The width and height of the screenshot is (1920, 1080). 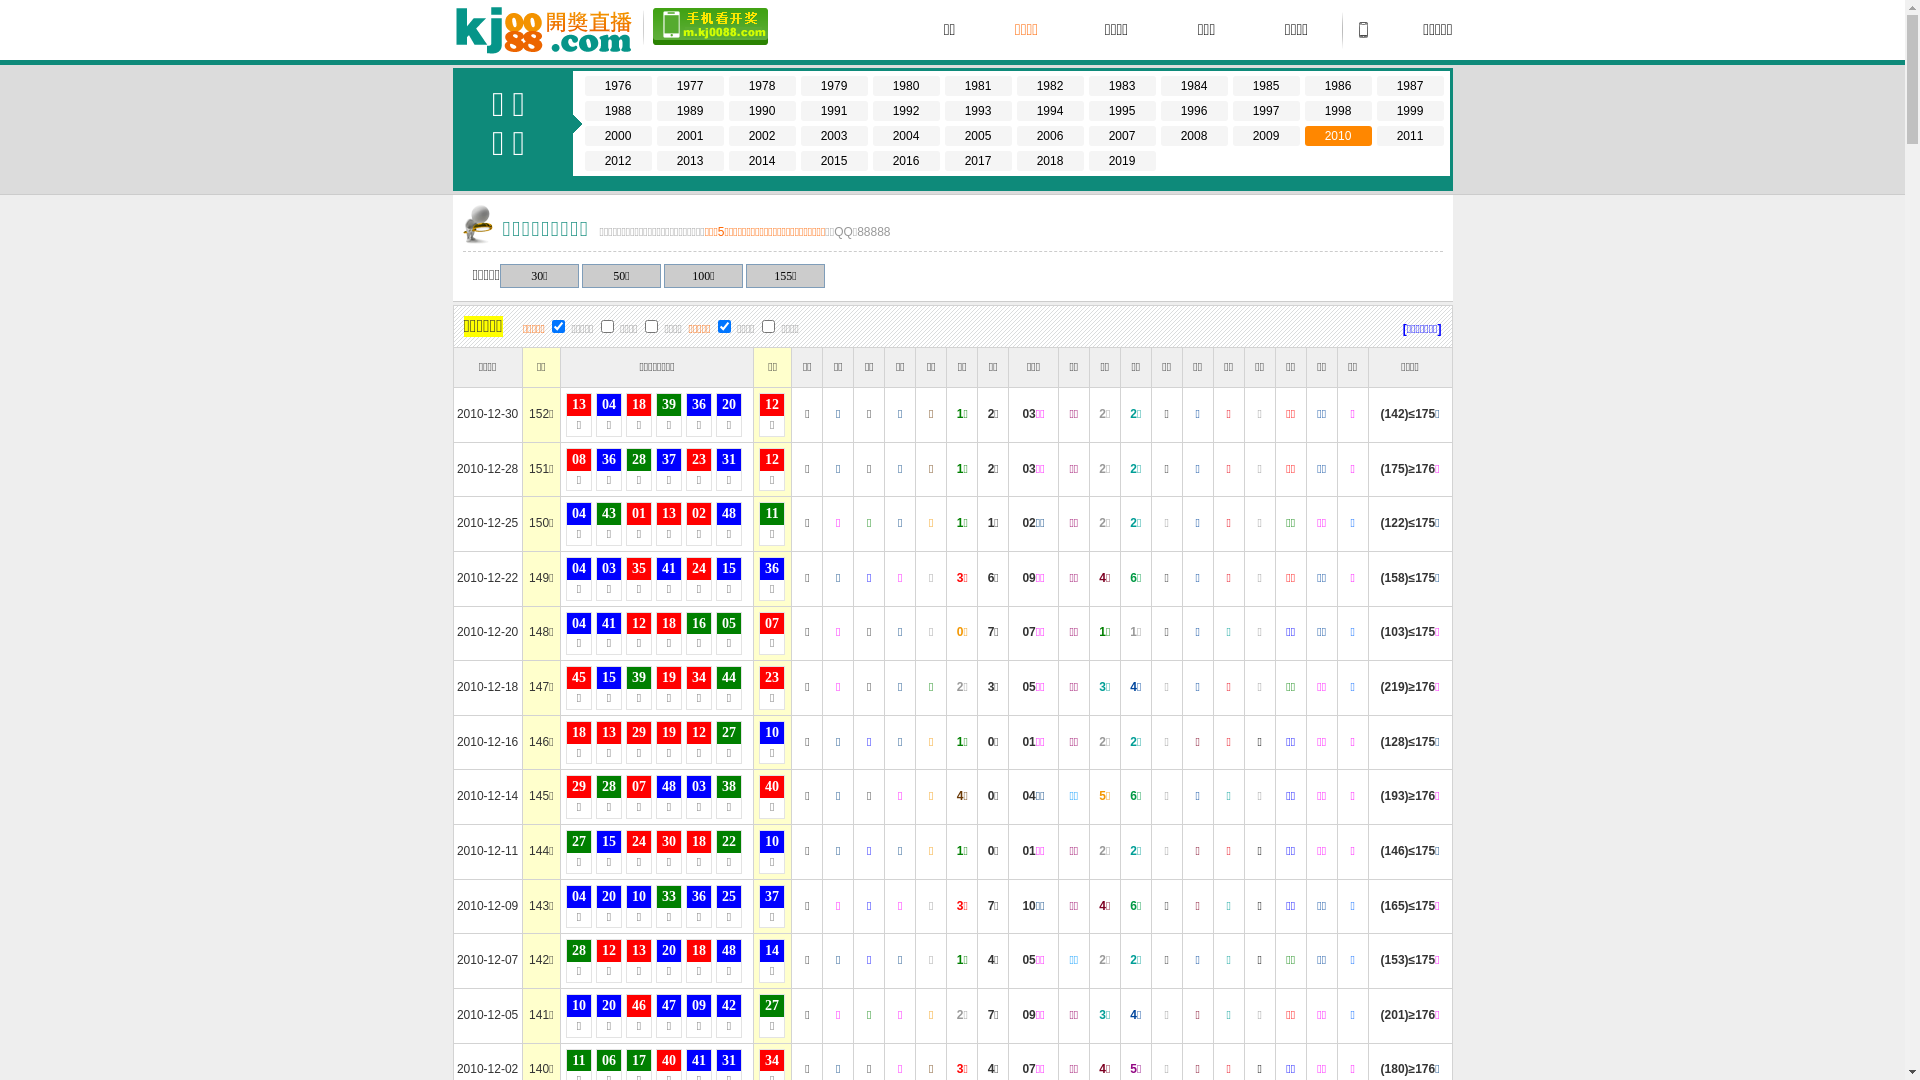 I want to click on 1994, so click(x=1050, y=111).